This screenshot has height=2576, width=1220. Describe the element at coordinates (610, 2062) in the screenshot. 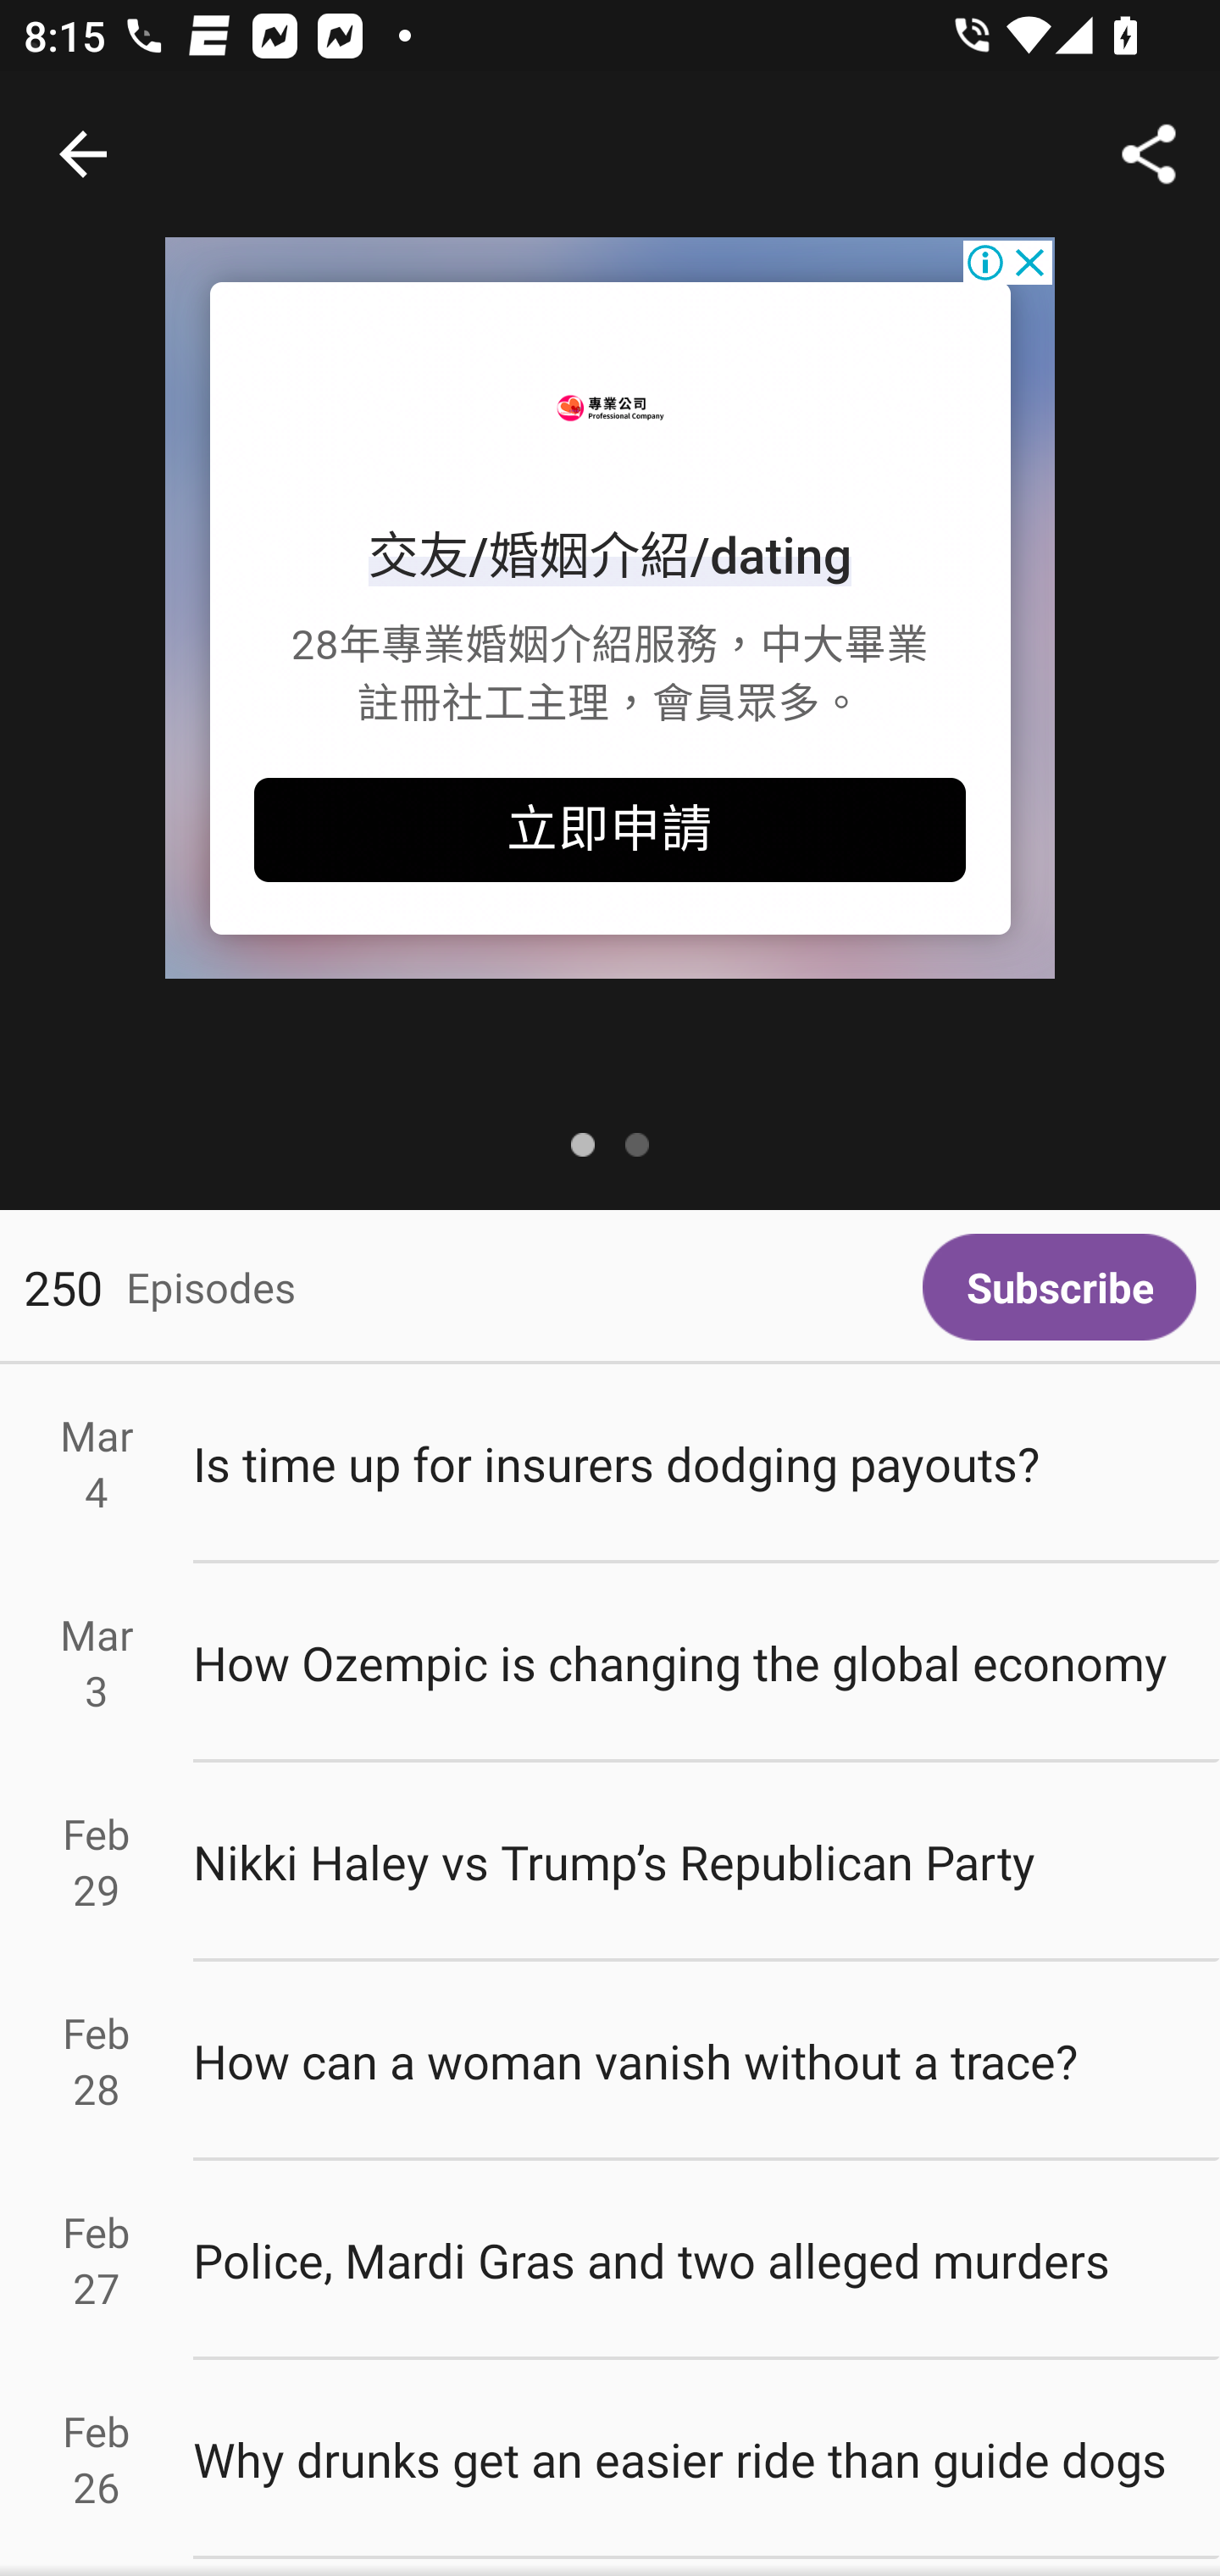

I see `Feb 28 How can a woman vanish without a trace?` at that location.